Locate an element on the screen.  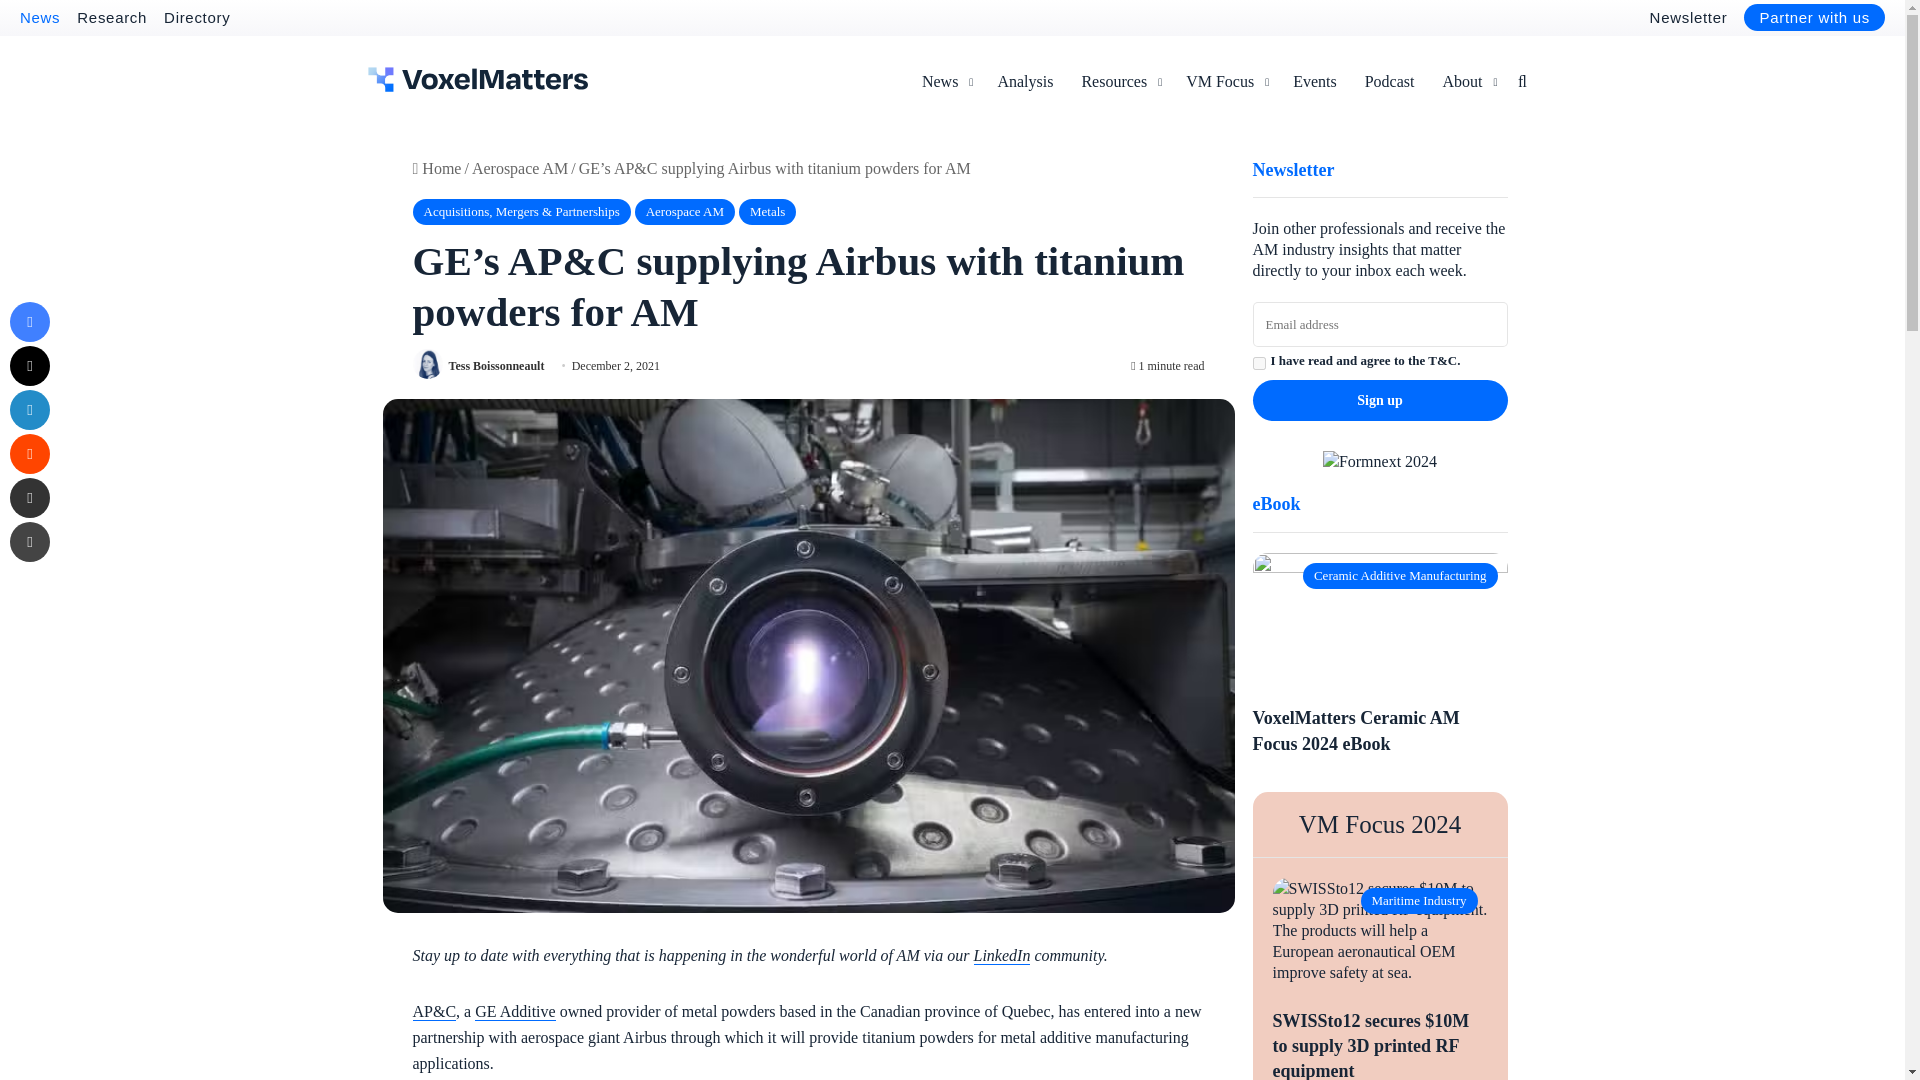
1 is located at coordinates (1258, 364).